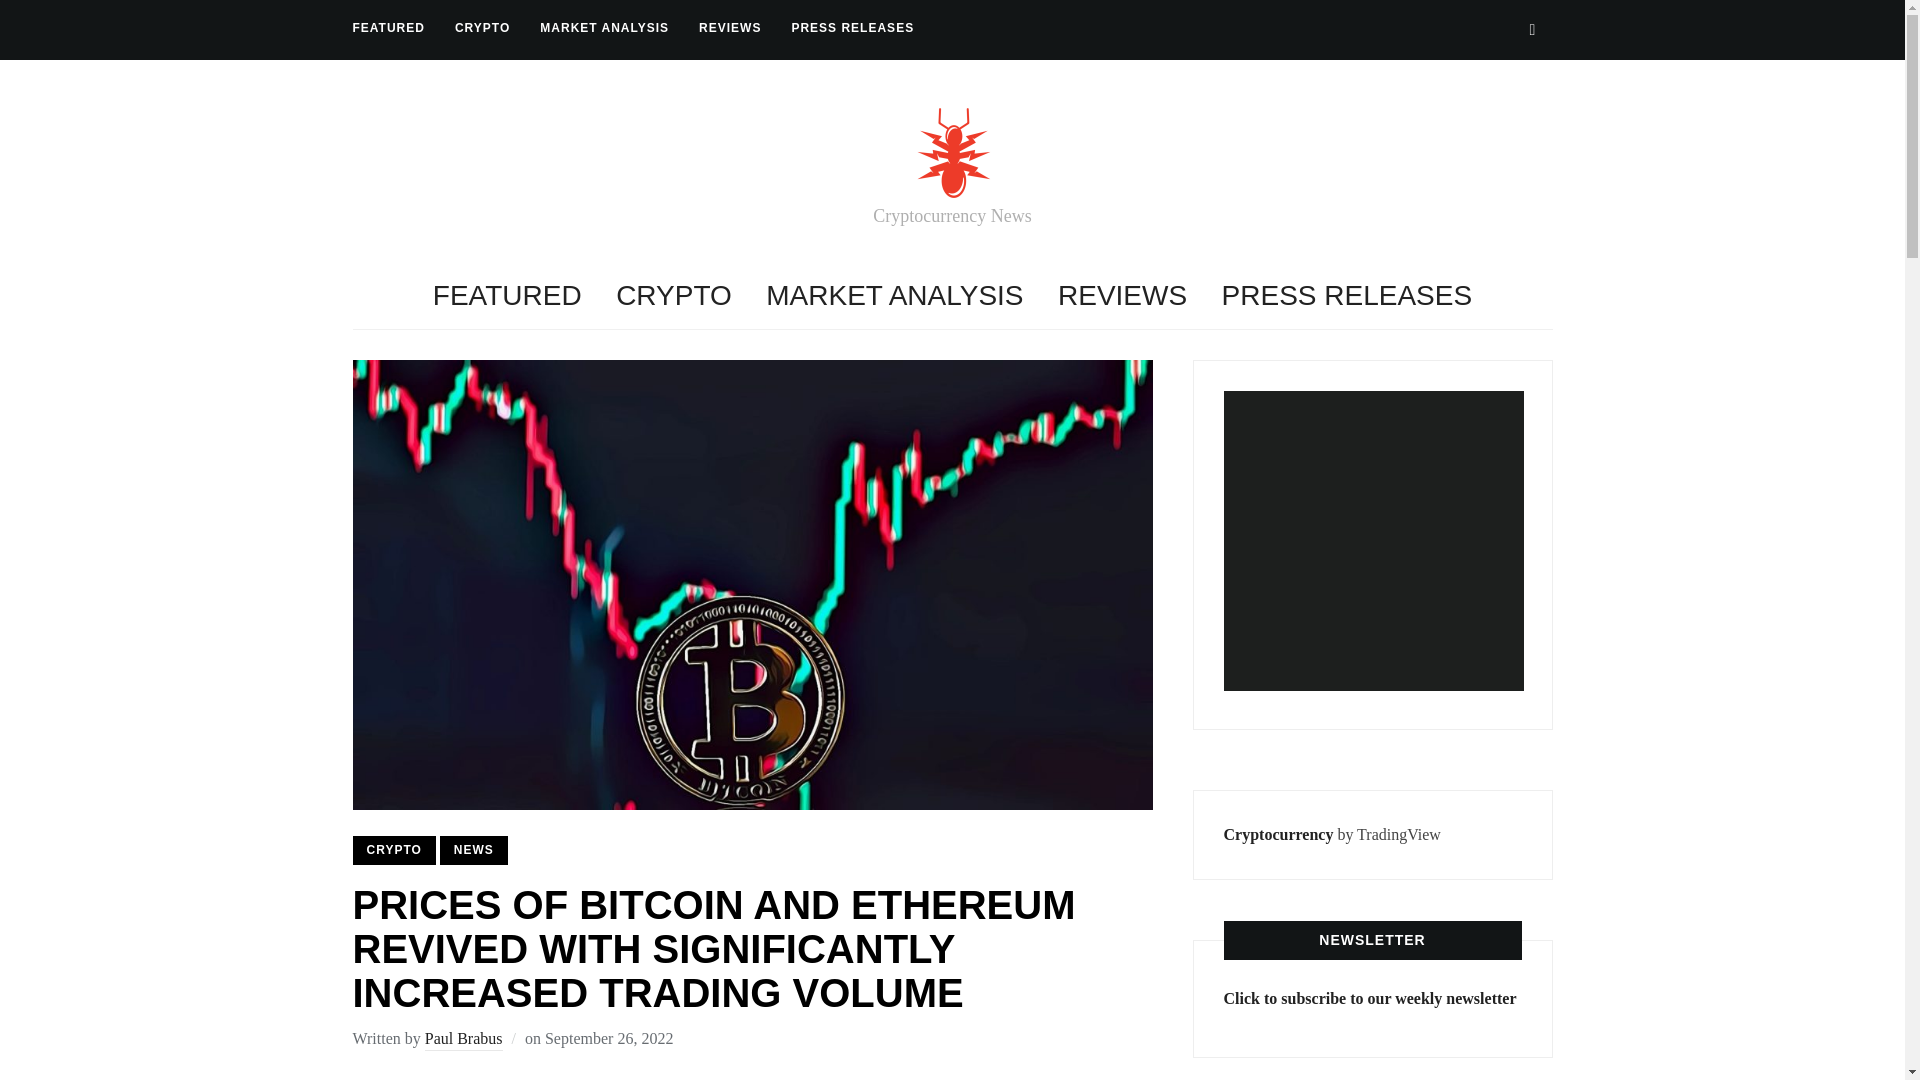 The height and width of the screenshot is (1080, 1920). Describe the element at coordinates (507, 296) in the screenshot. I see `FEATURED` at that location.